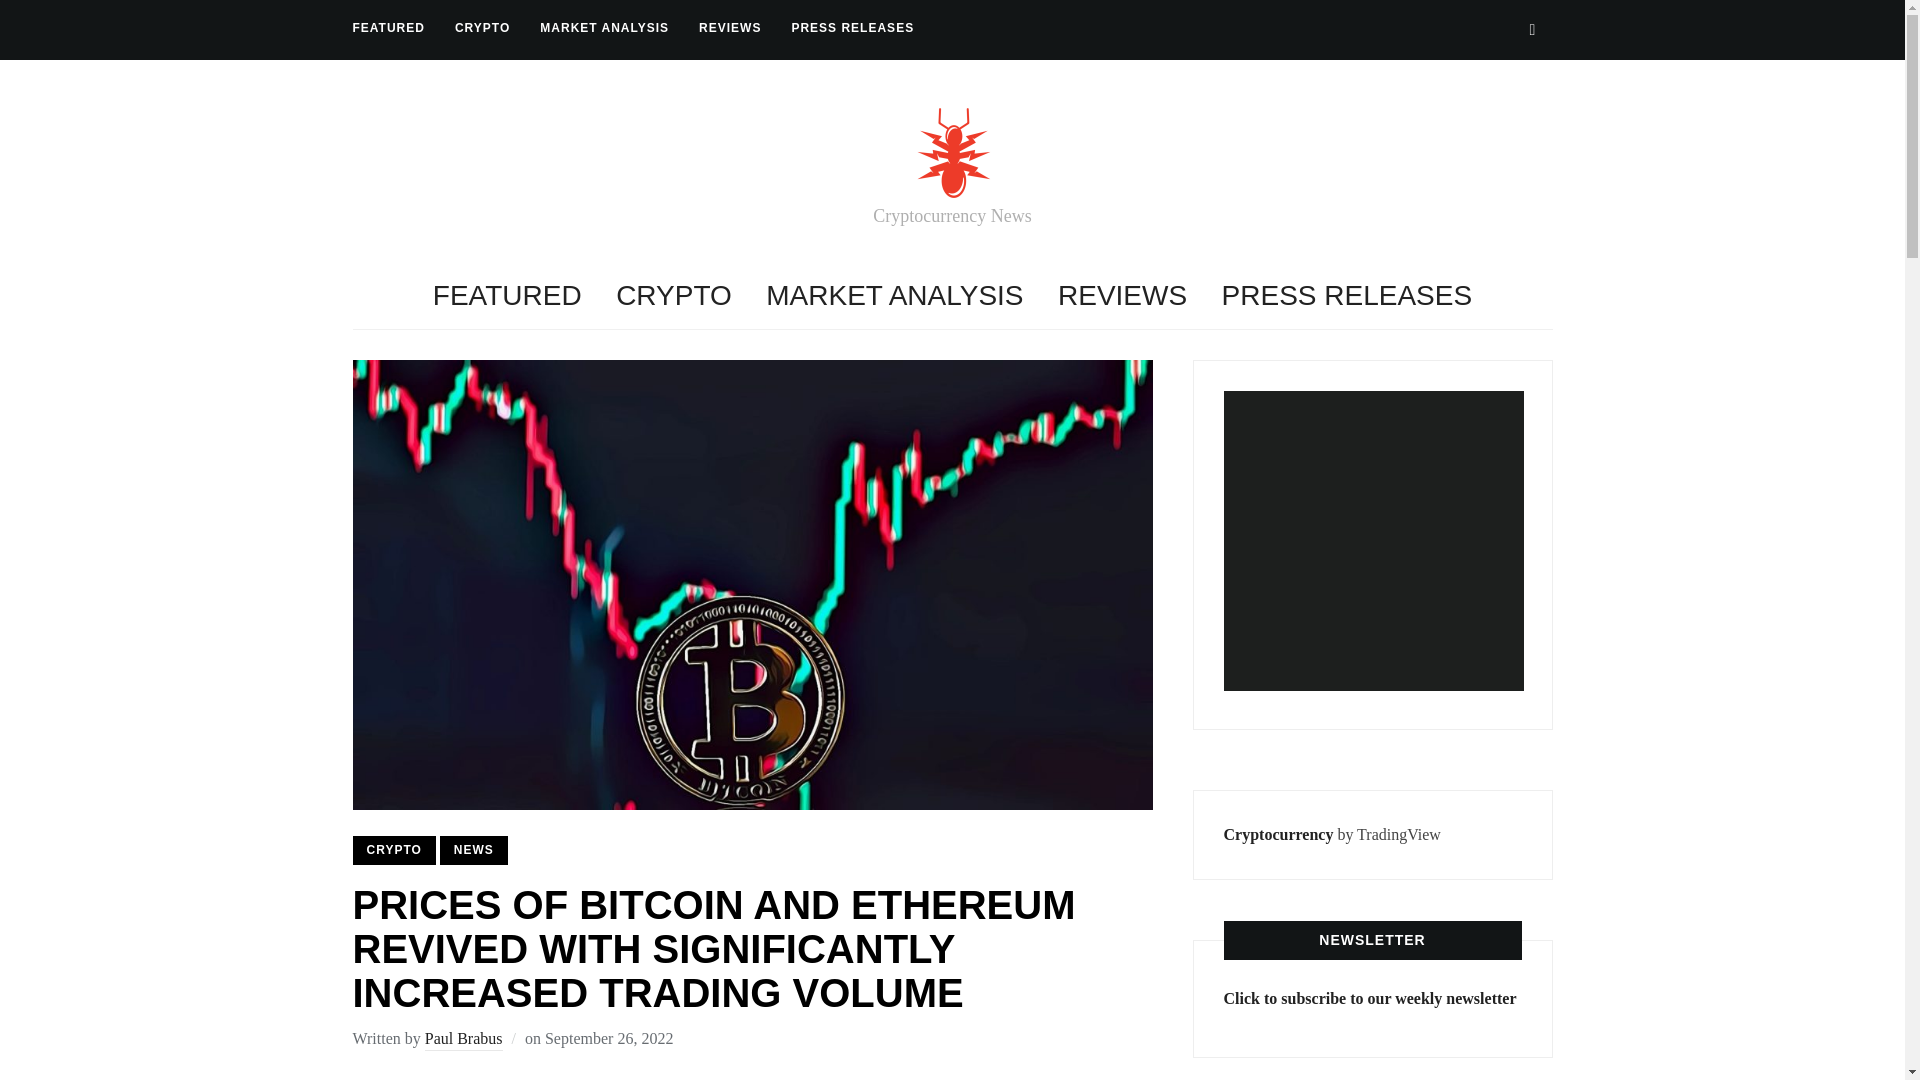 The height and width of the screenshot is (1080, 1920). Describe the element at coordinates (507, 296) in the screenshot. I see `FEATURED` at that location.